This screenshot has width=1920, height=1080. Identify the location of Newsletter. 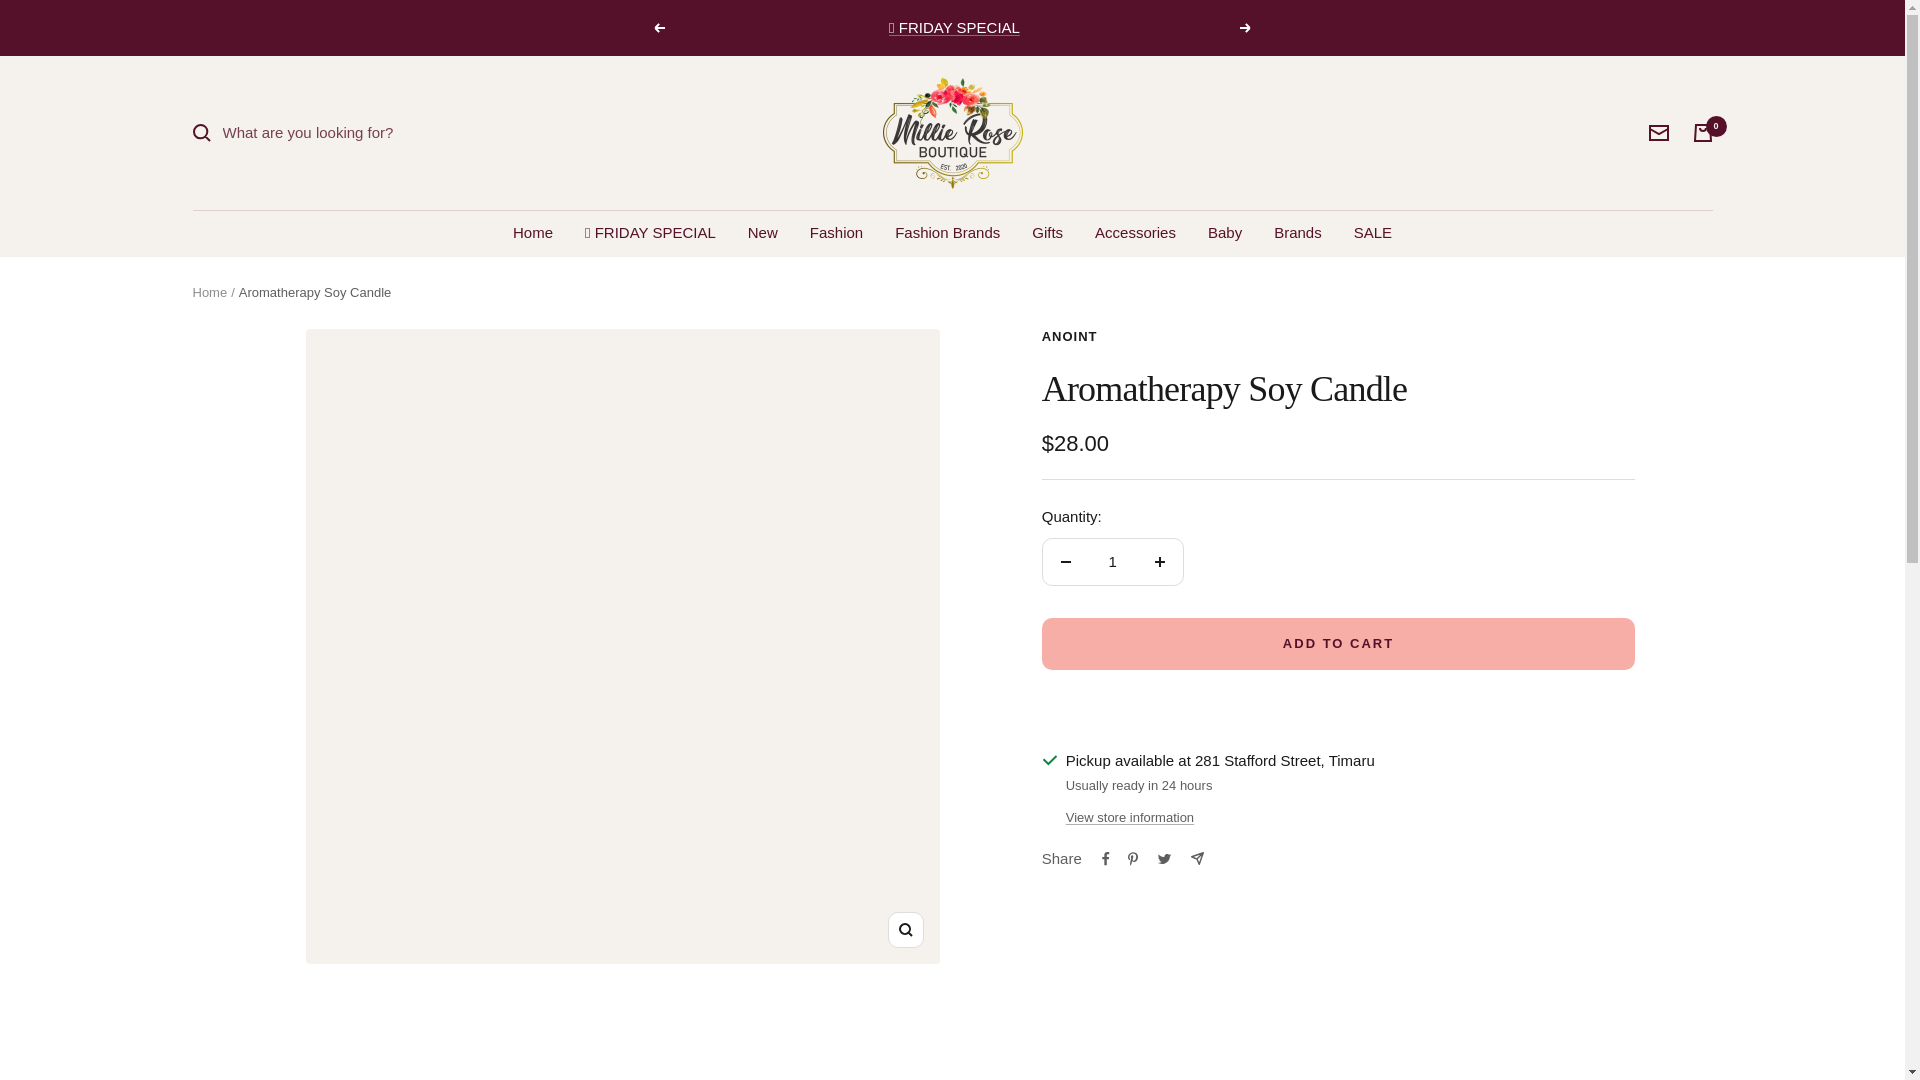
(1658, 133).